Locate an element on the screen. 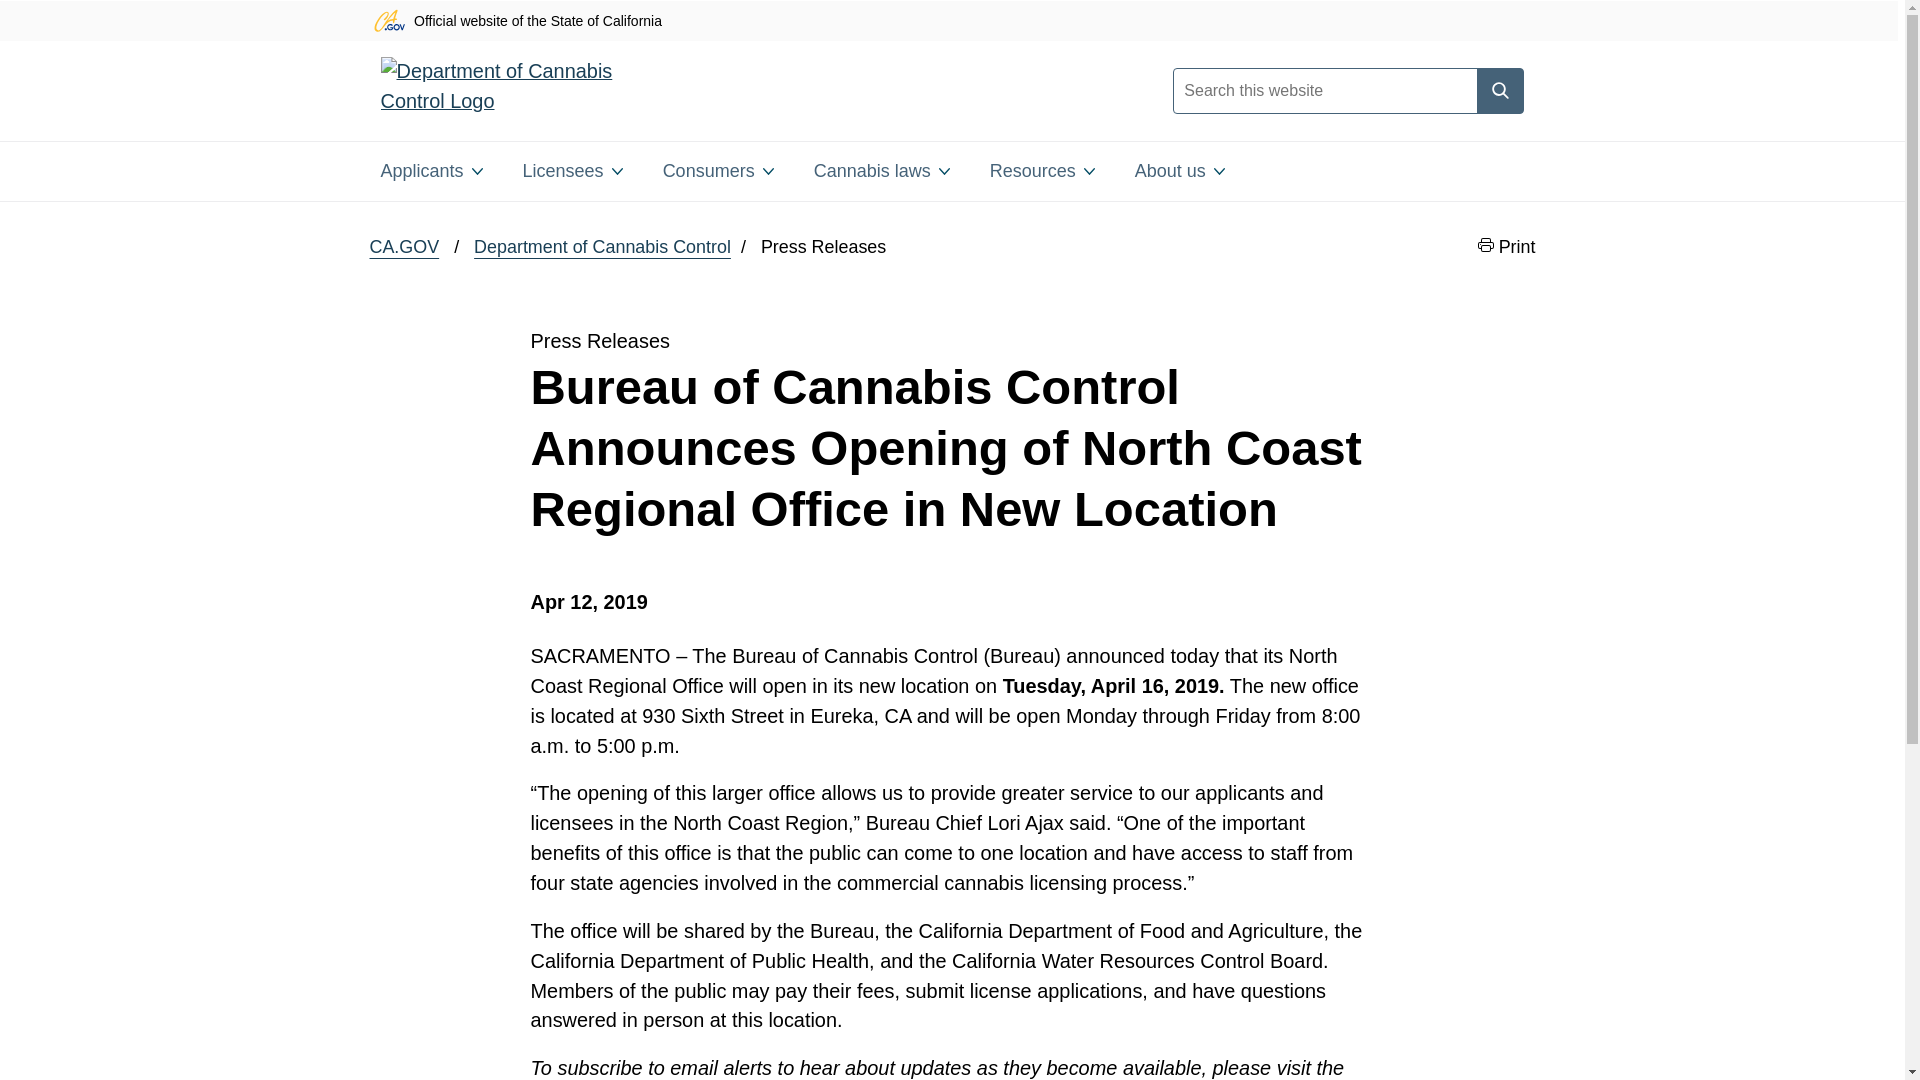  Resources is located at coordinates (1042, 170).